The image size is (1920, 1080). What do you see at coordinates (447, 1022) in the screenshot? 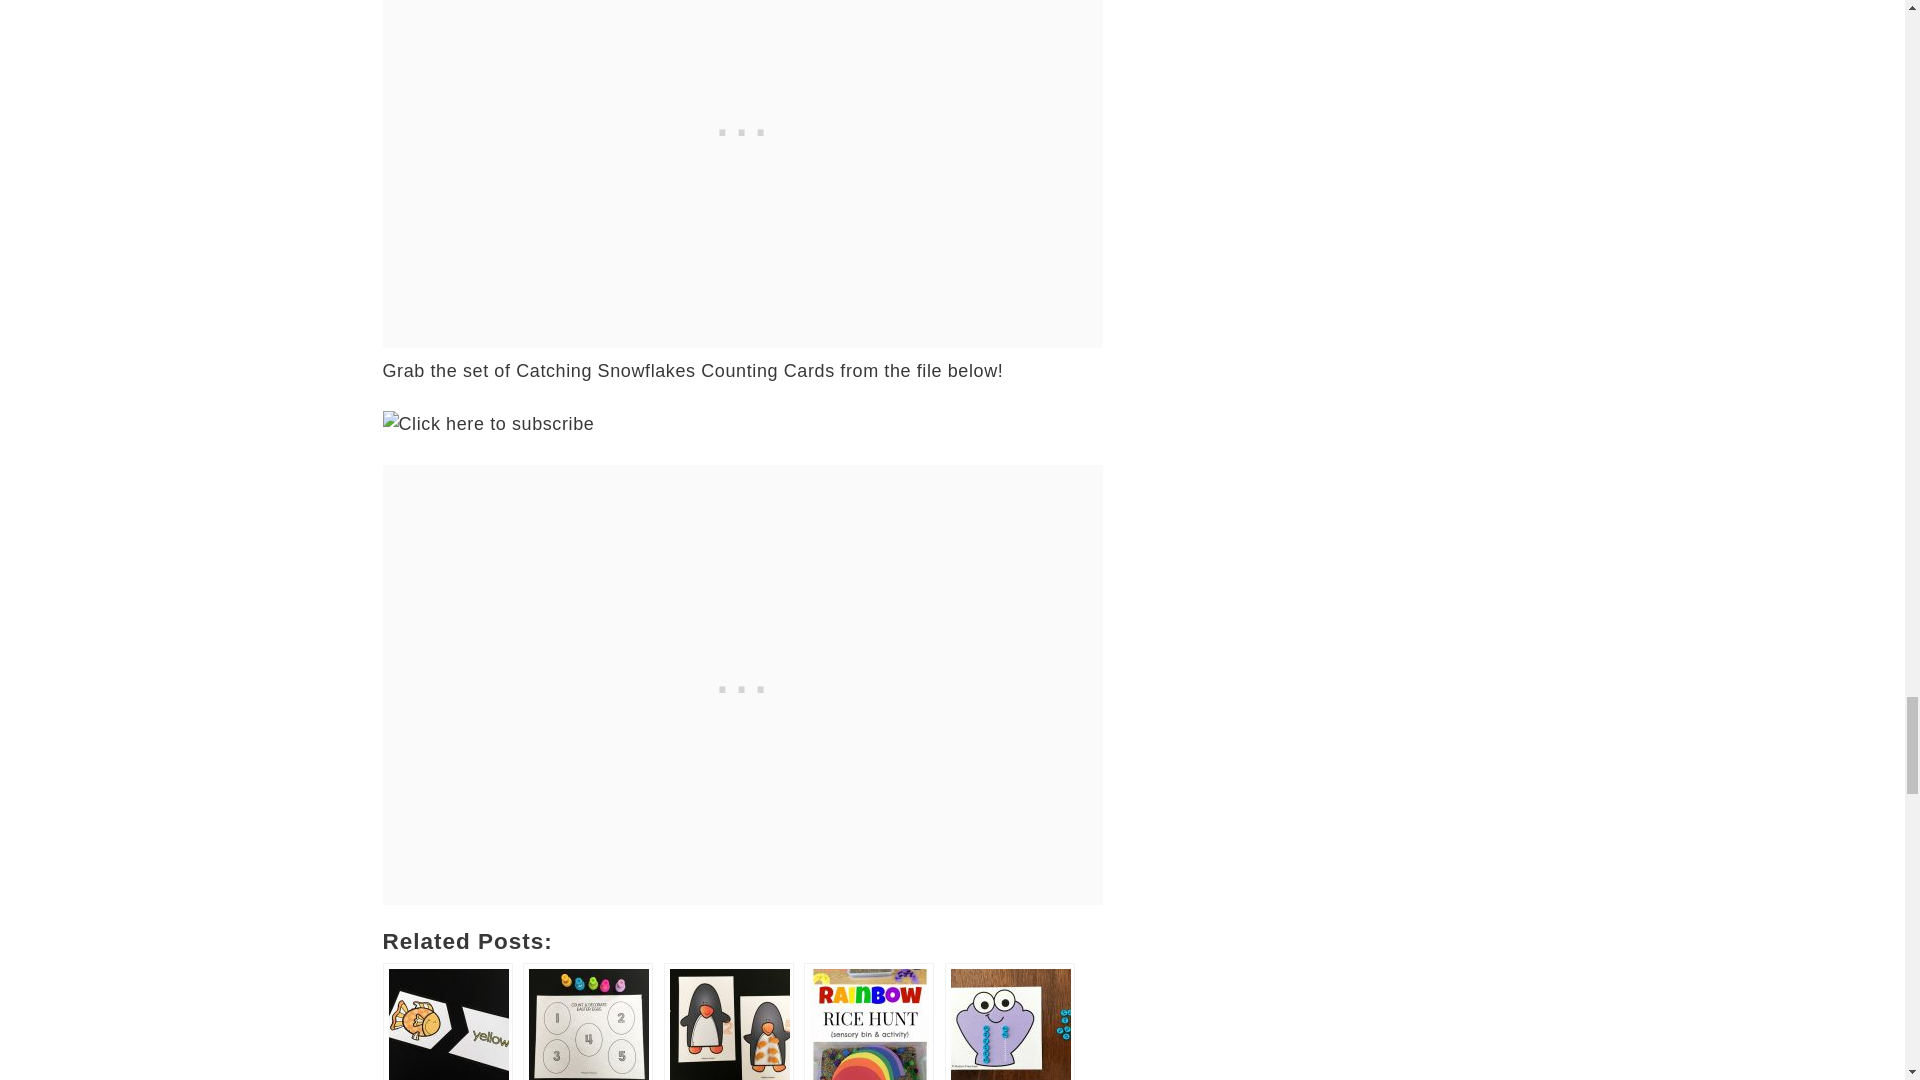
I see `Color Matching Fish Puzzles` at bounding box center [447, 1022].